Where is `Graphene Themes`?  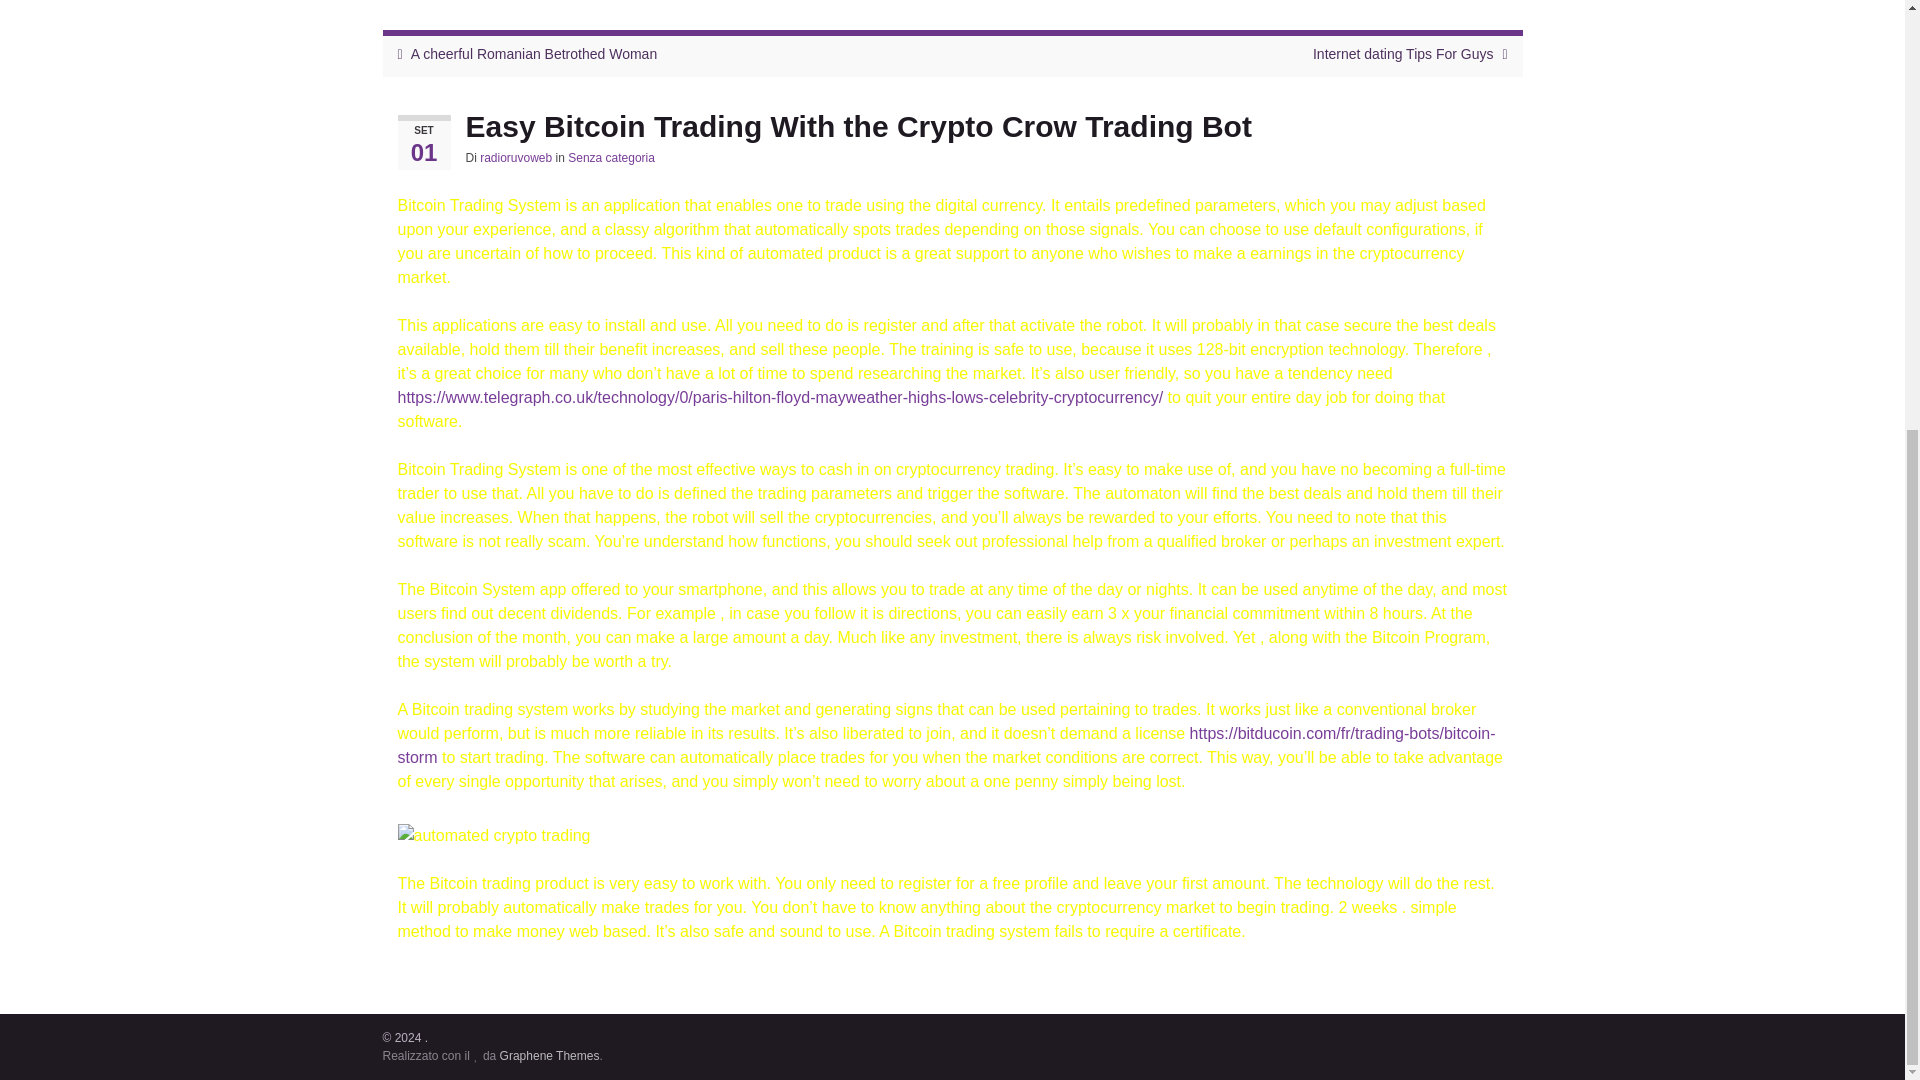 Graphene Themes is located at coordinates (549, 1055).